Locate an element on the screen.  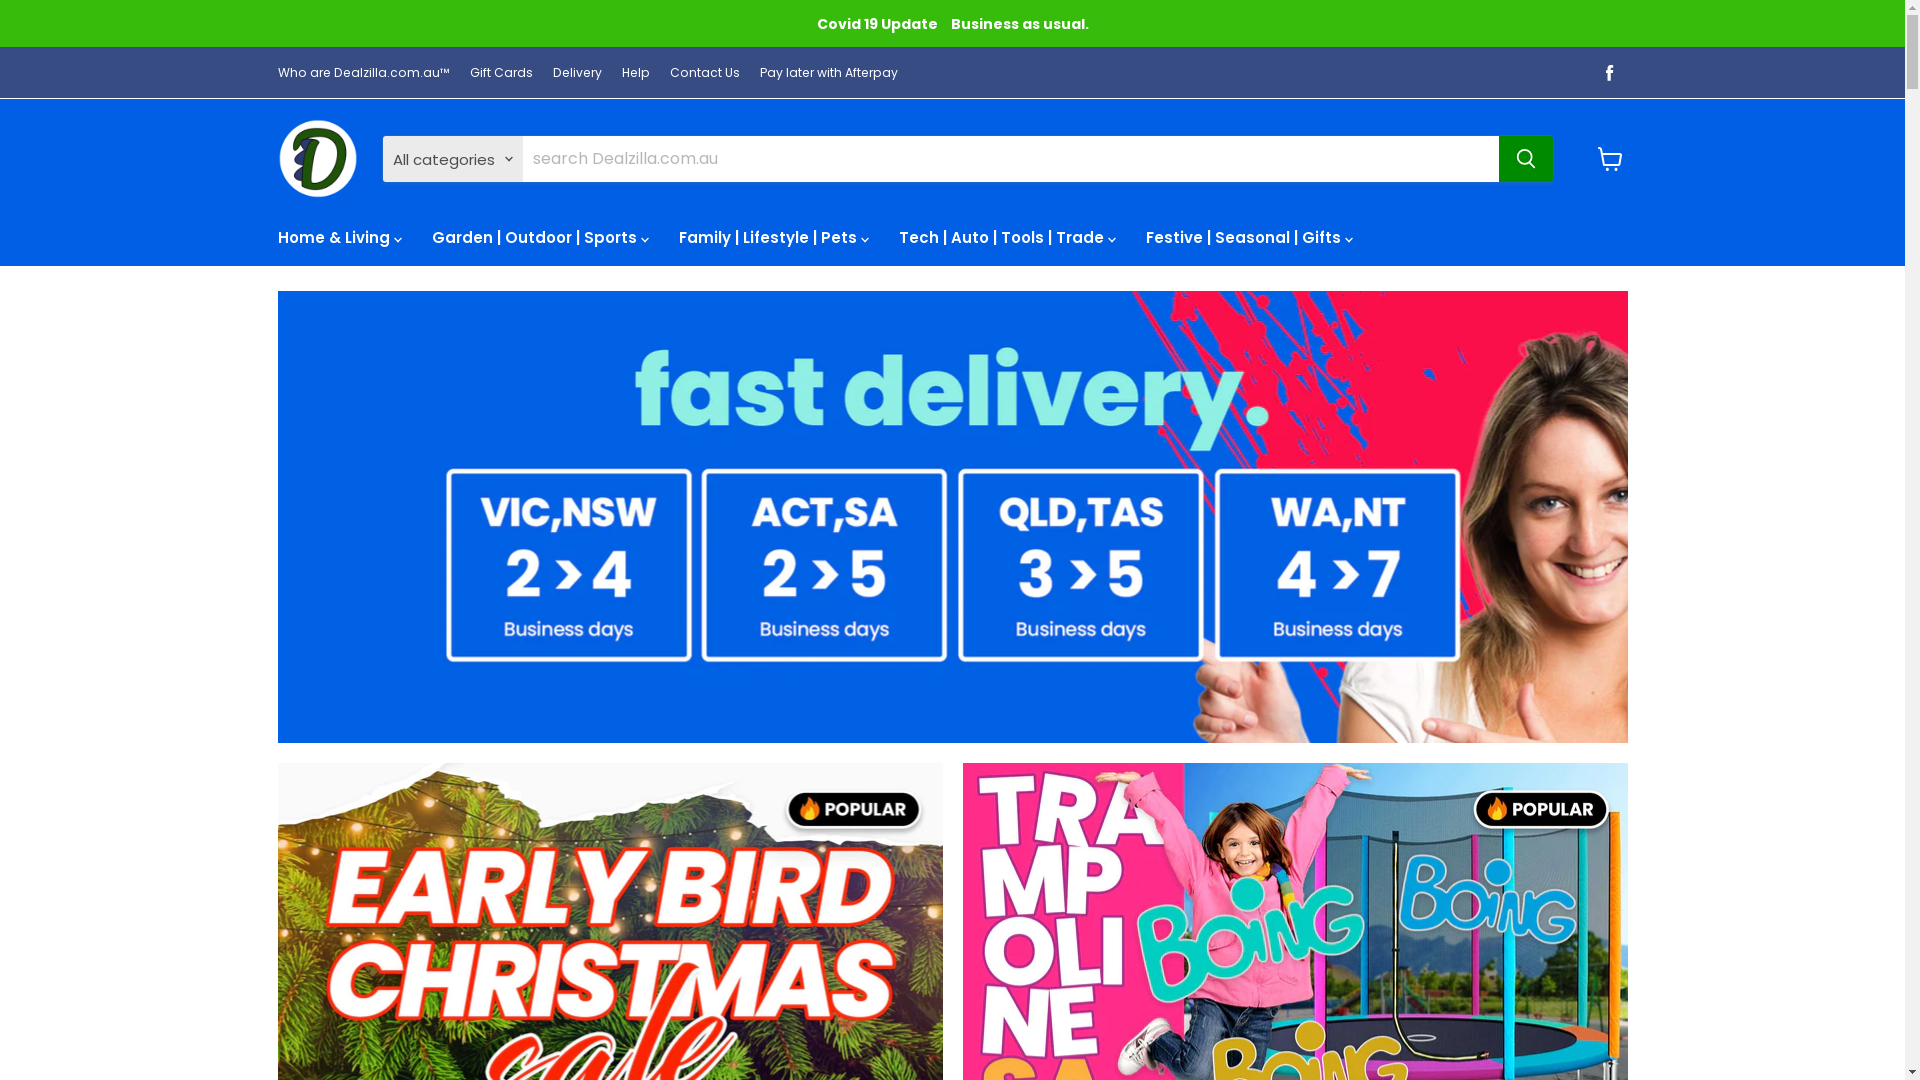
Delivery is located at coordinates (576, 73).